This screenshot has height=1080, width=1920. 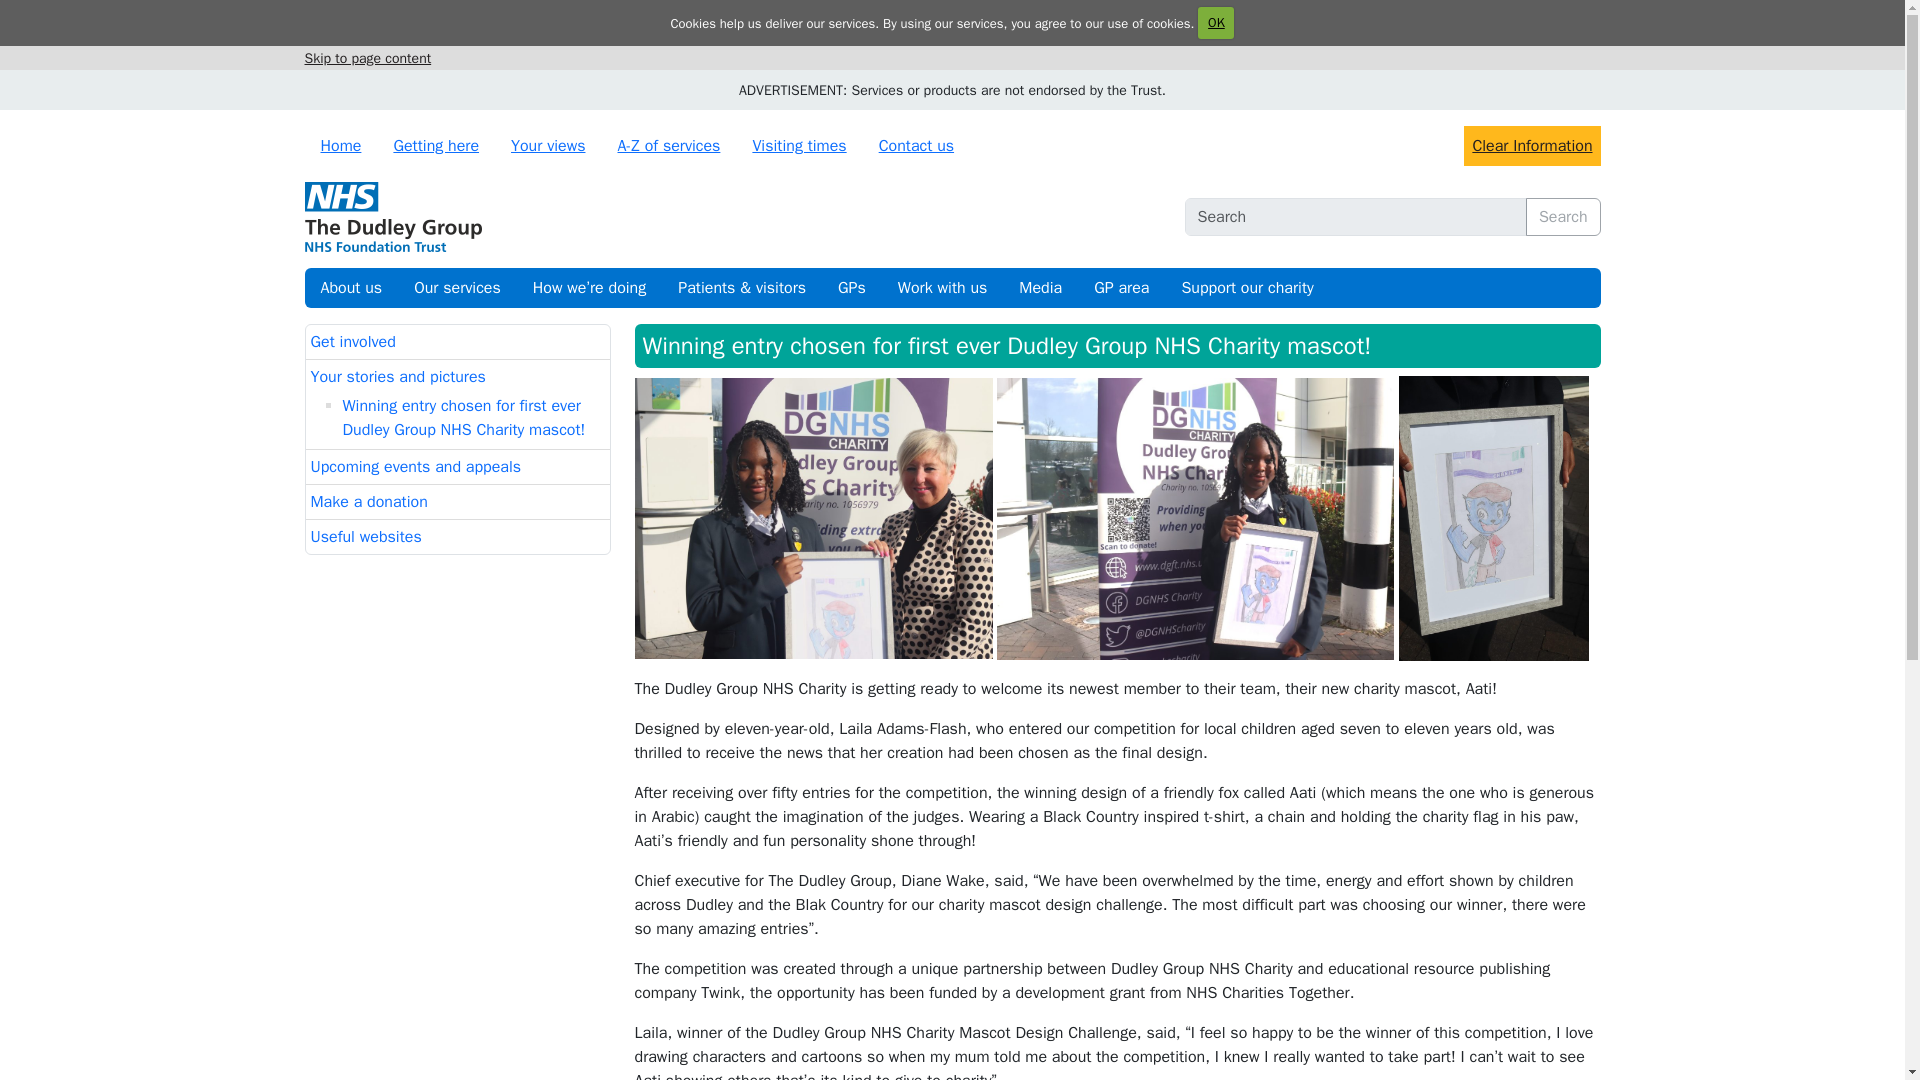 What do you see at coordinates (851, 288) in the screenshot?
I see `GPs` at bounding box center [851, 288].